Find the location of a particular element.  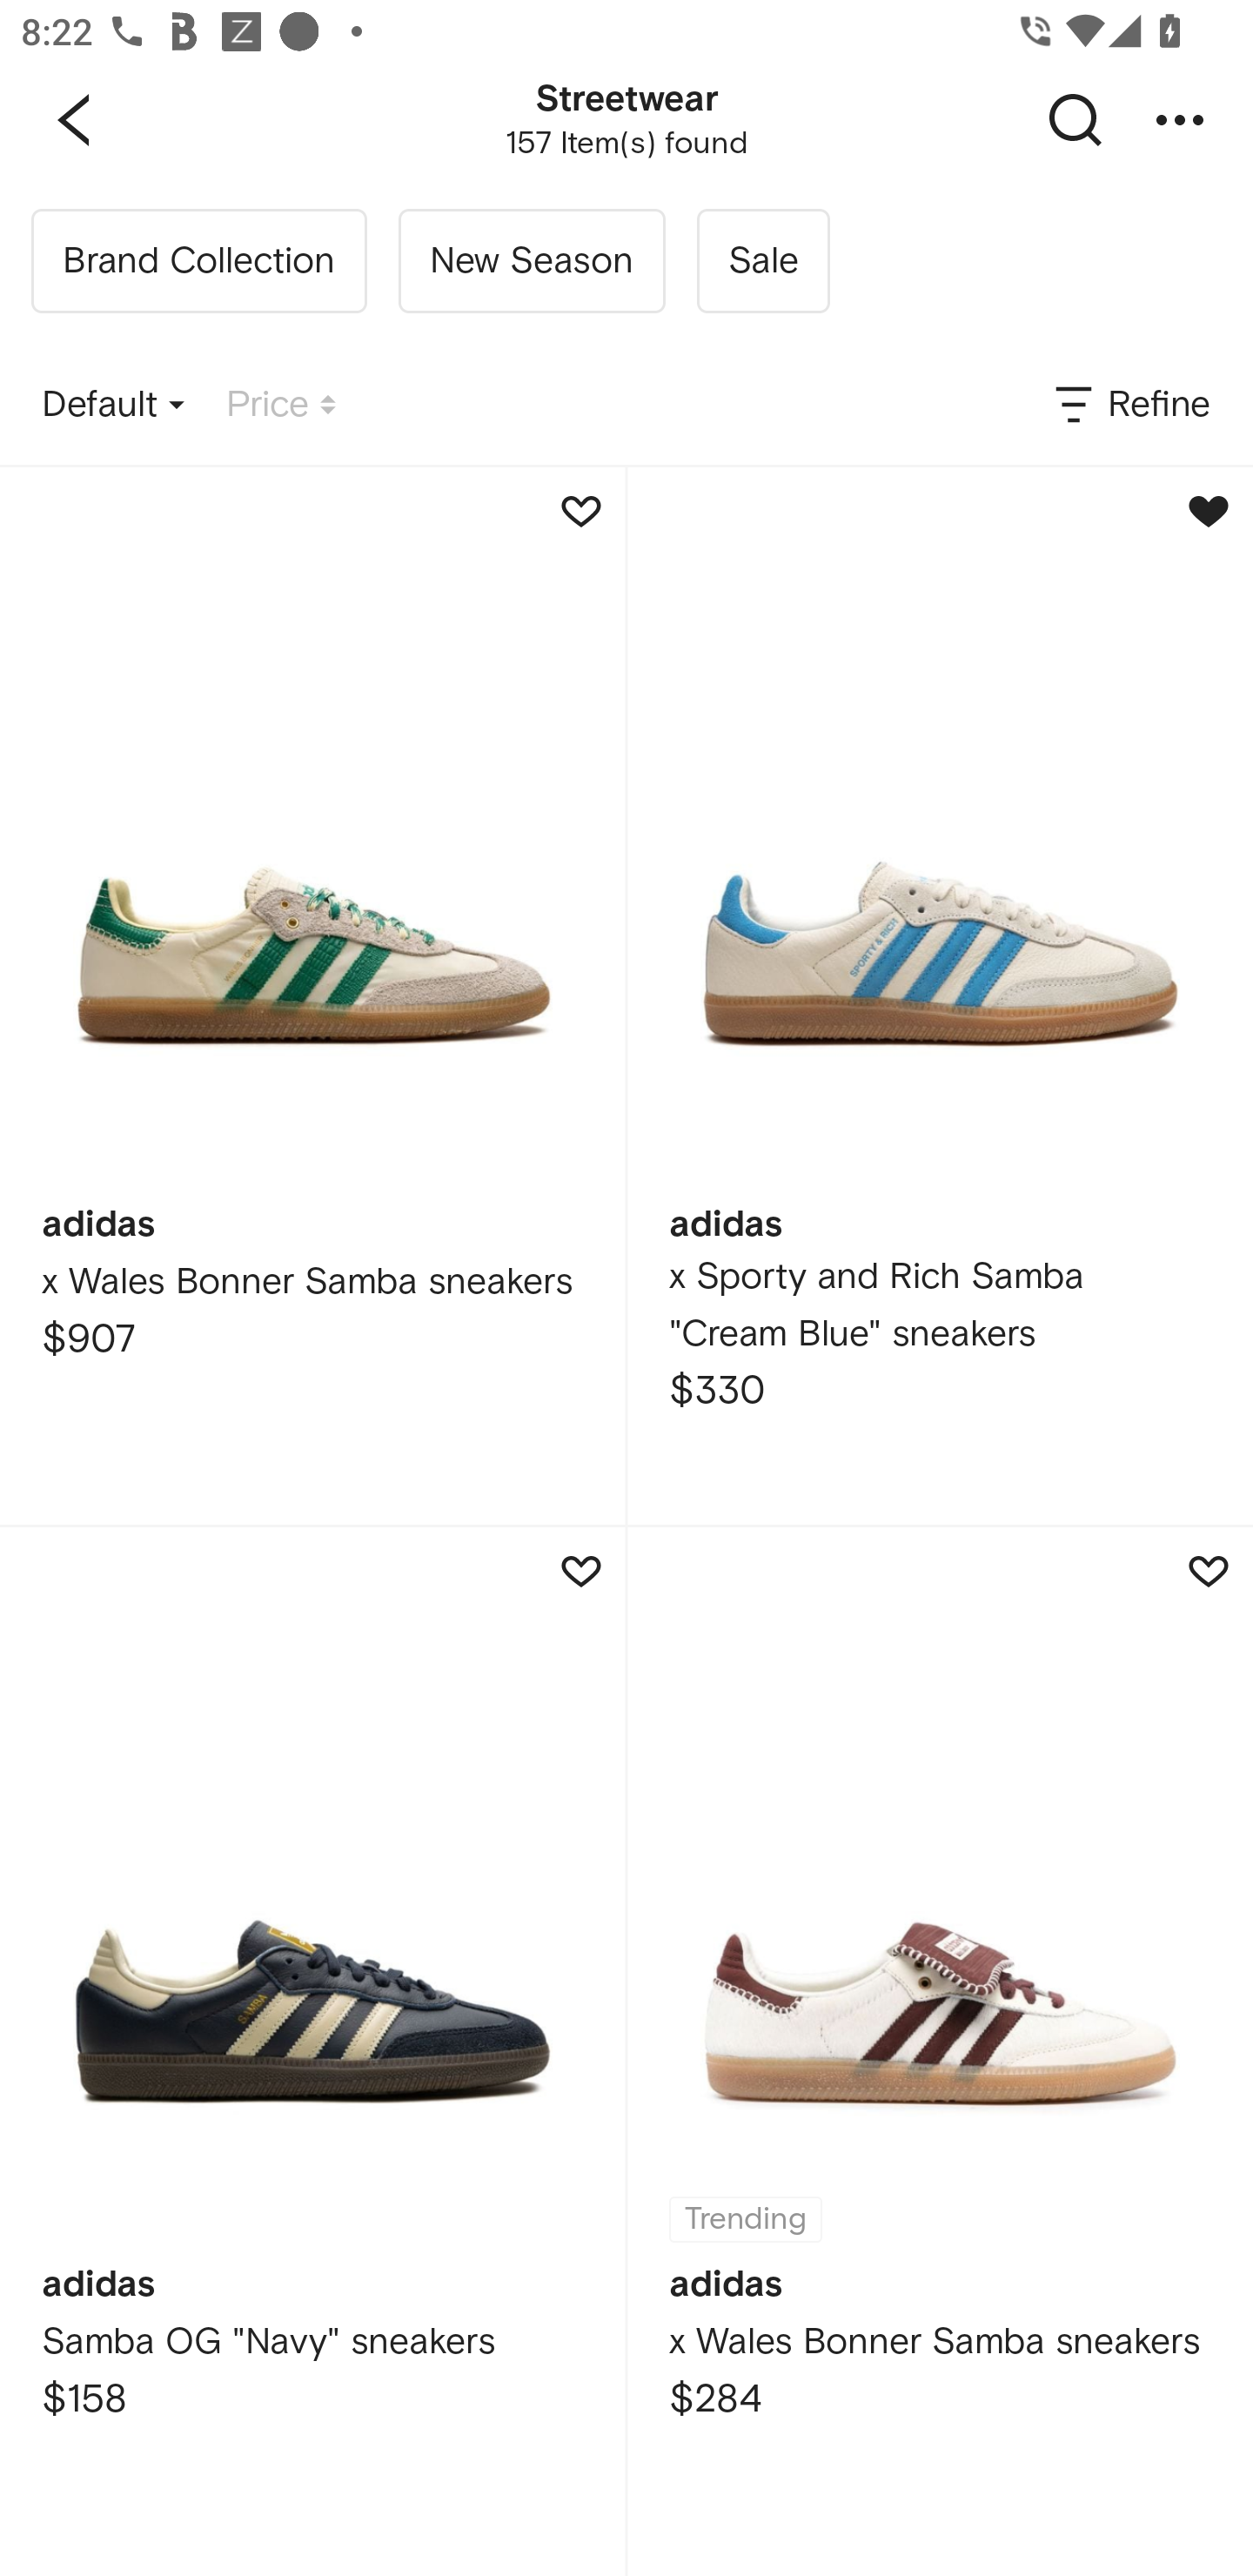

Brand Collection is located at coordinates (198, 261).